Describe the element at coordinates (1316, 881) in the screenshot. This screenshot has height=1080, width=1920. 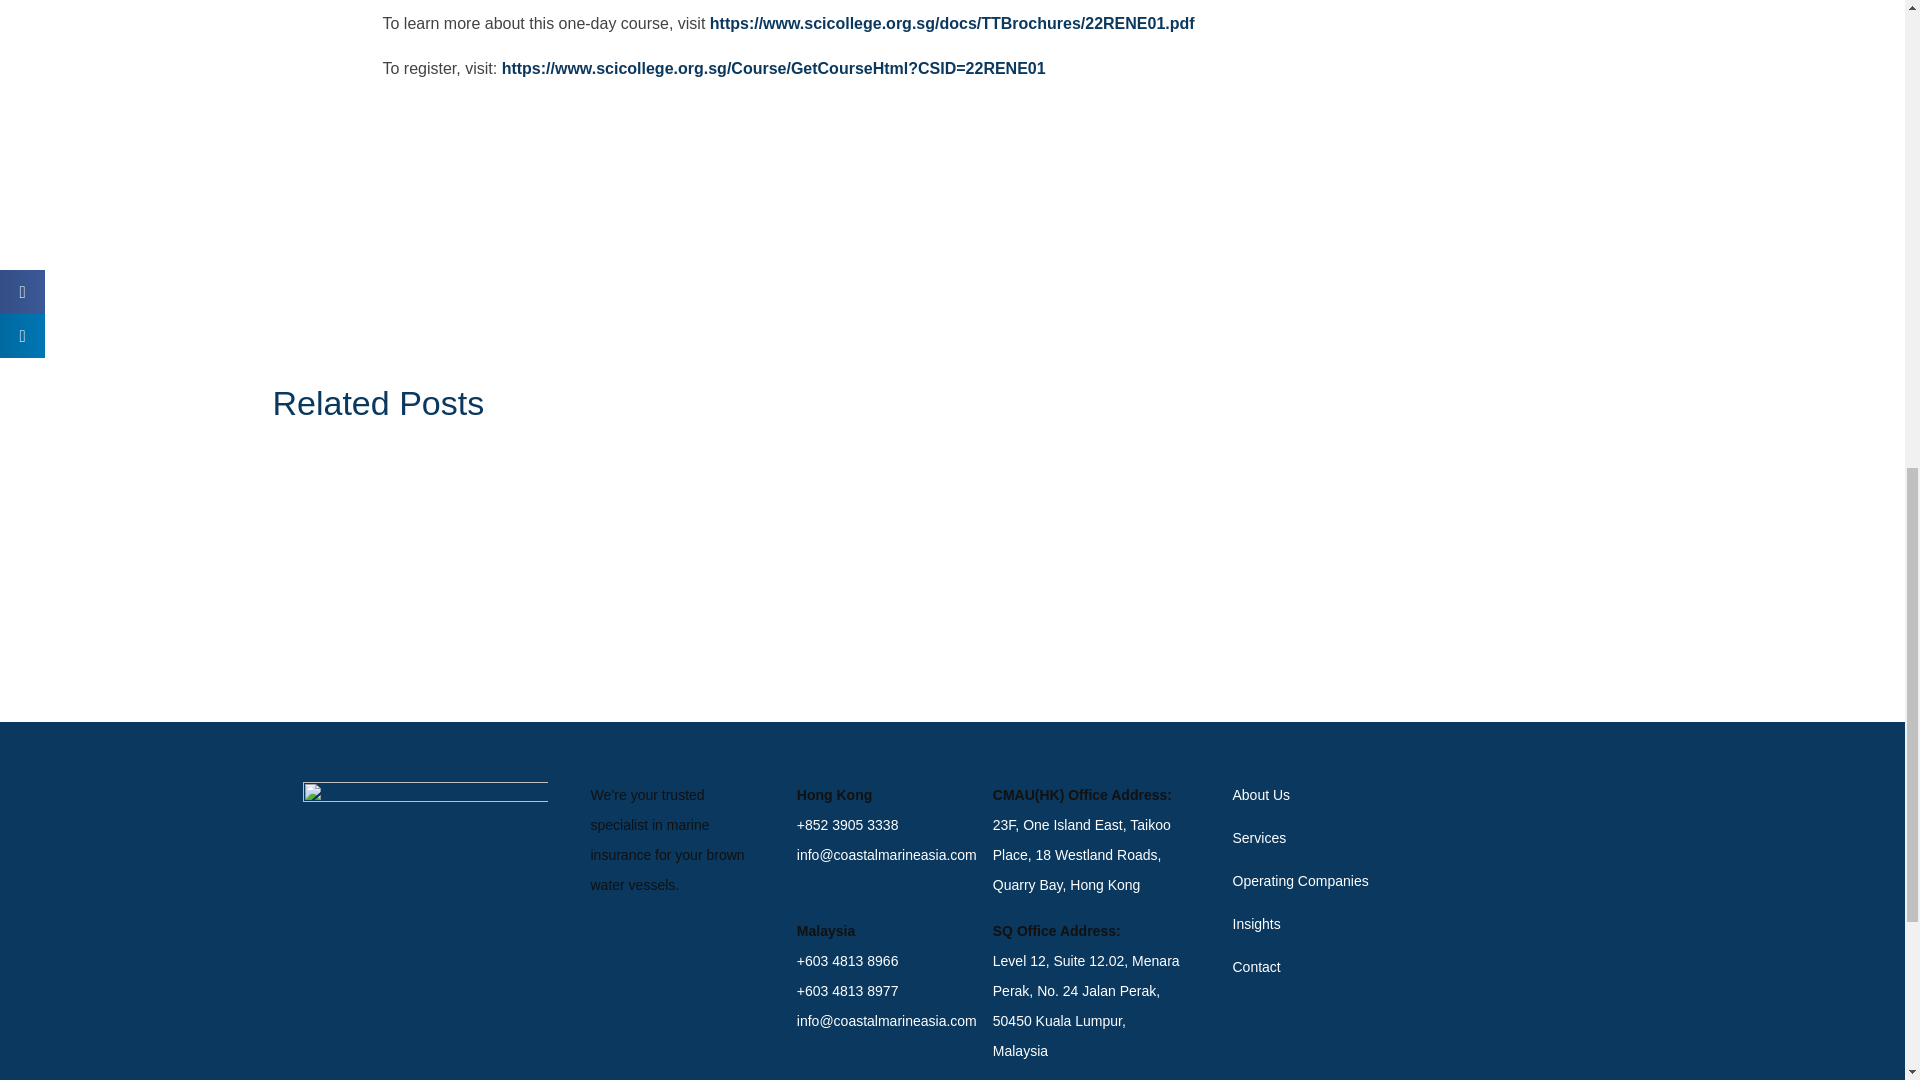
I see `Operating Companies` at that location.